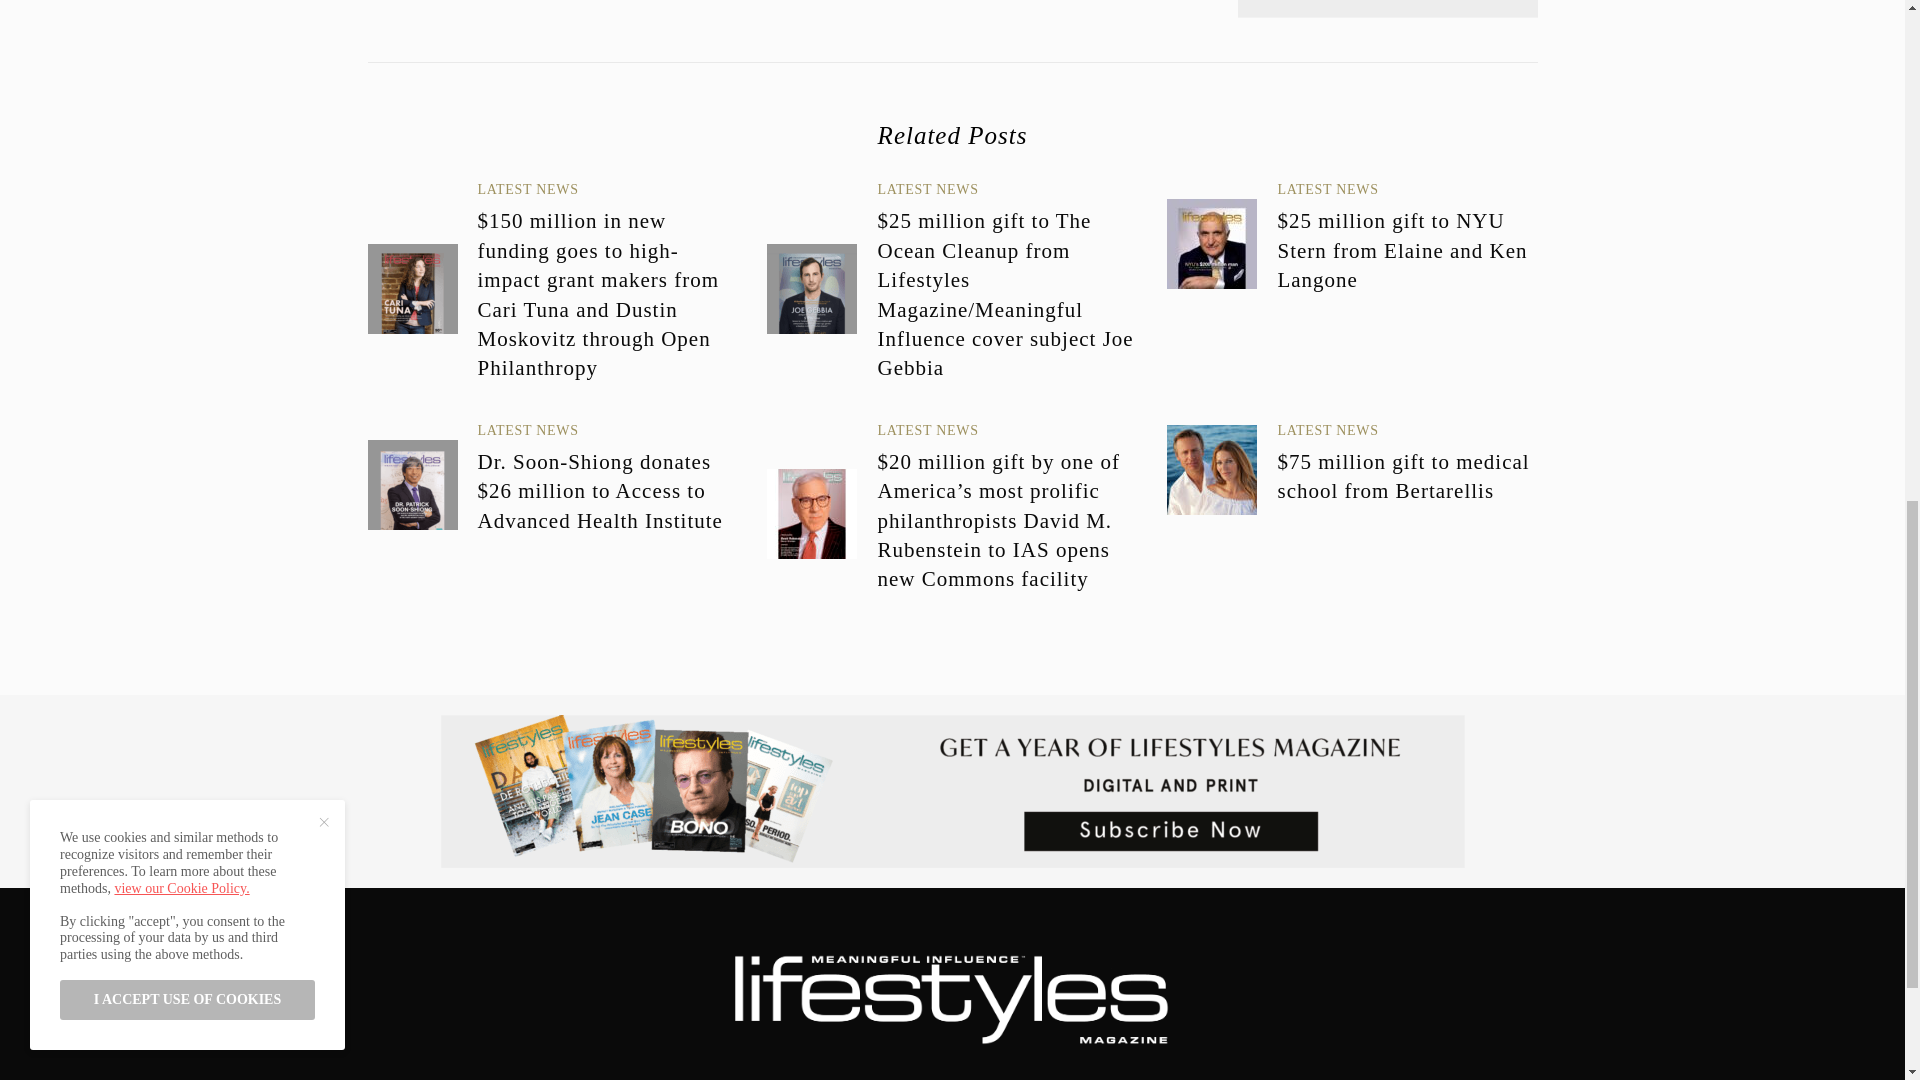  Describe the element at coordinates (952, 996) in the screenshot. I see `Lifestyles Magazine` at that location.